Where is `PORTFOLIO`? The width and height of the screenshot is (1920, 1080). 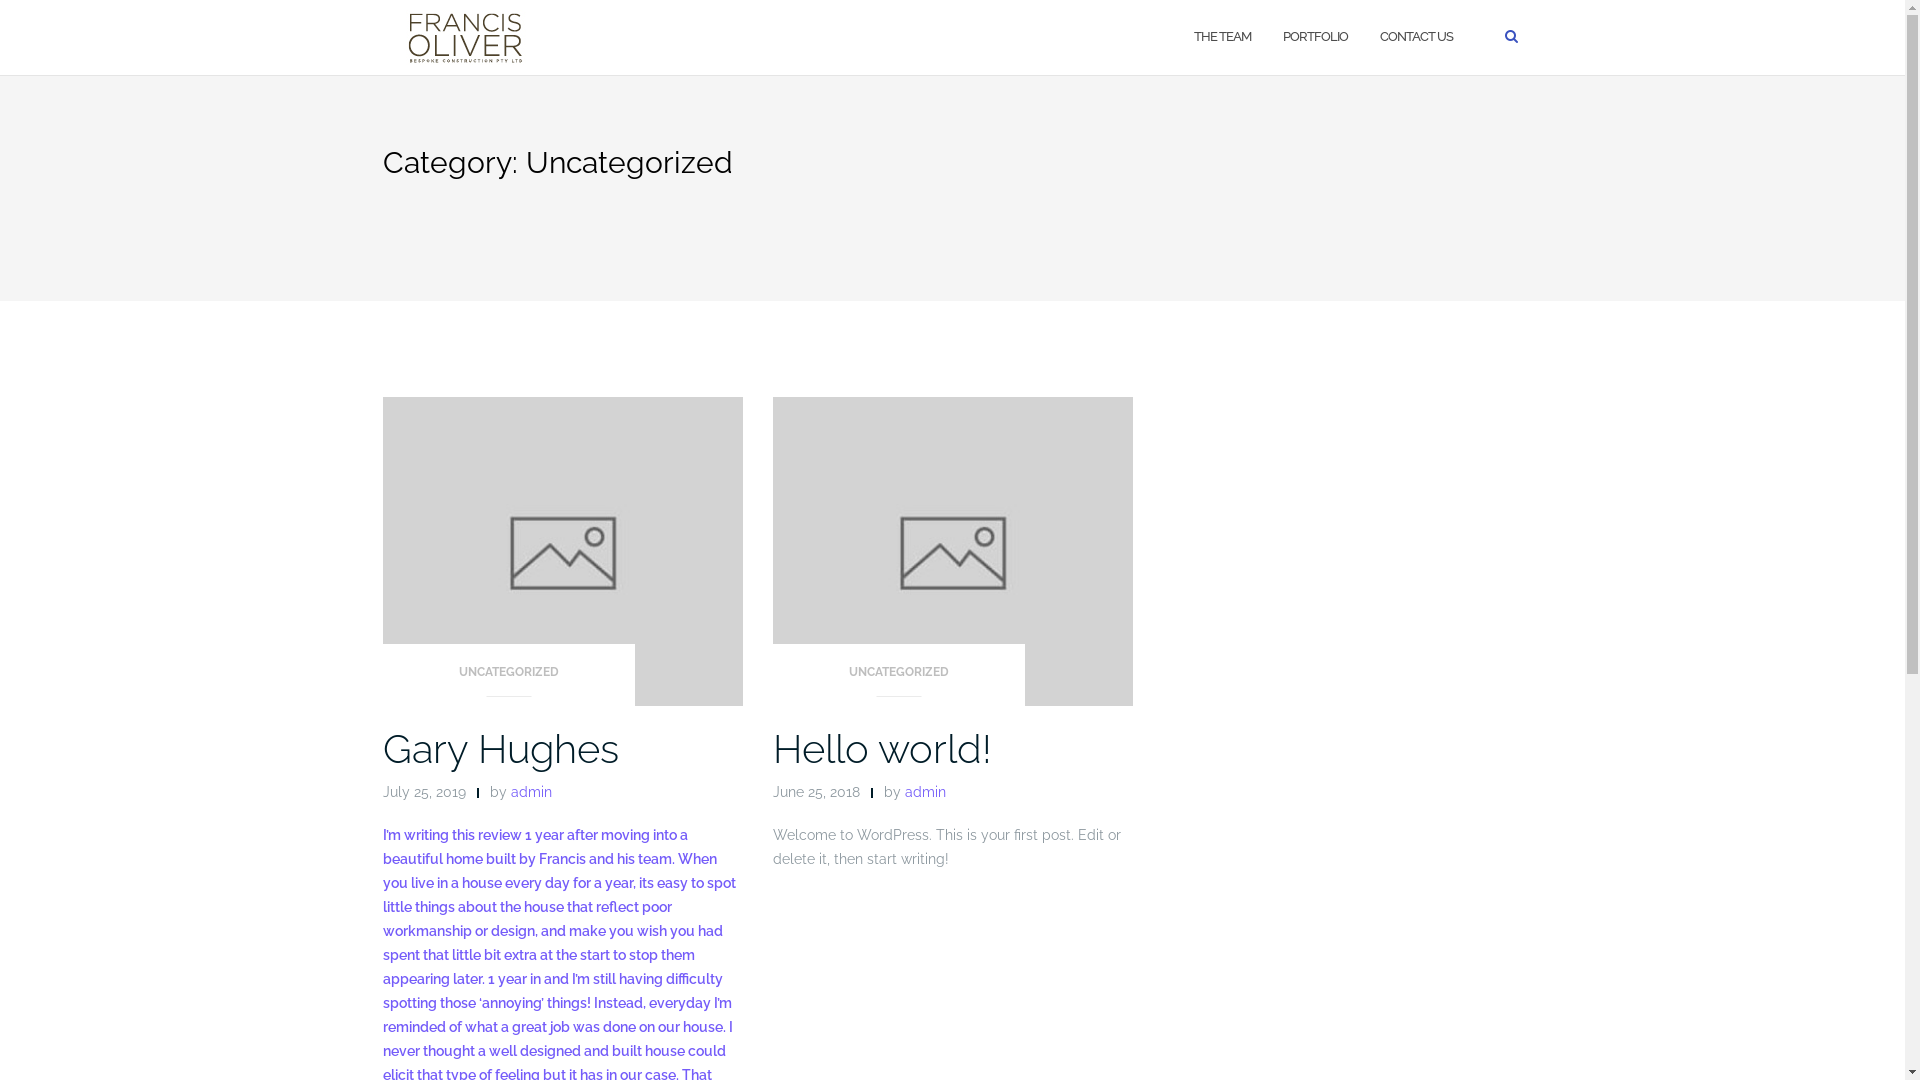 PORTFOLIO is located at coordinates (1314, 38).